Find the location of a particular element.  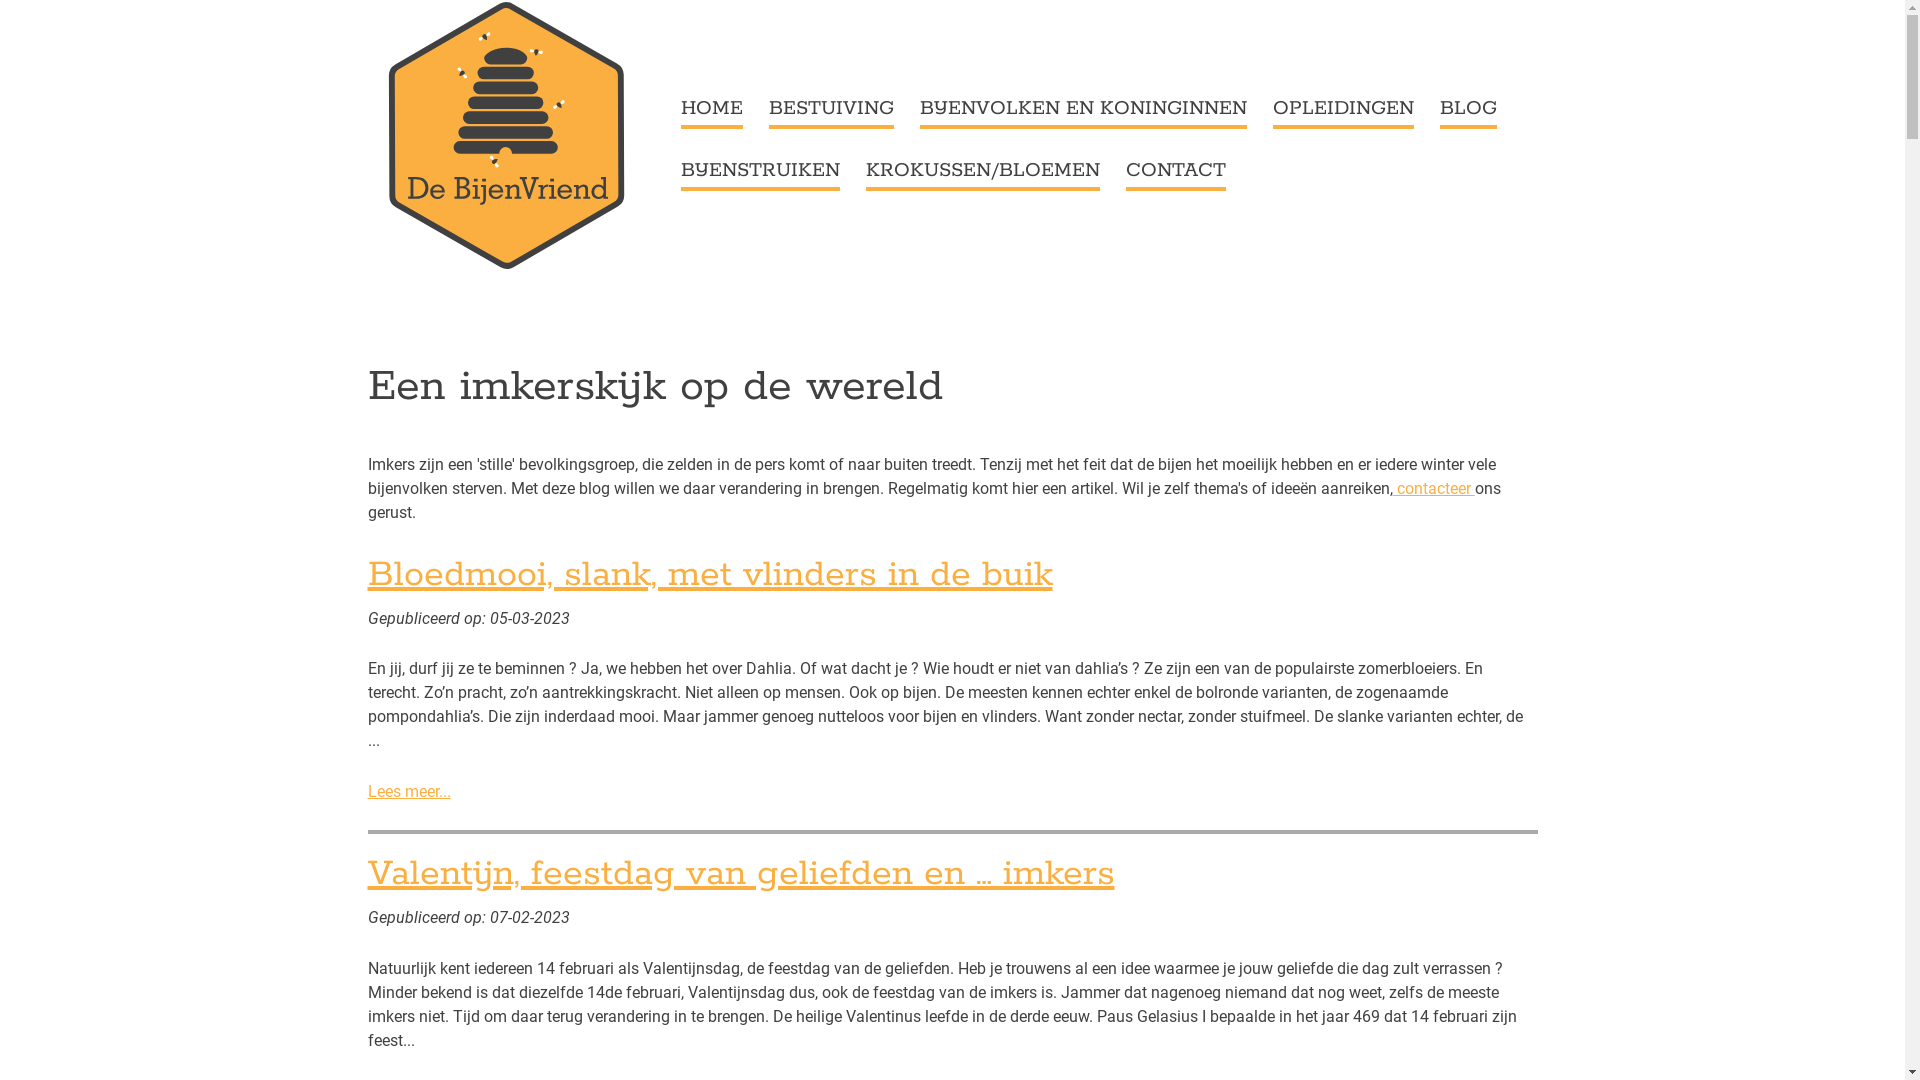

HOME is located at coordinates (711, 111).